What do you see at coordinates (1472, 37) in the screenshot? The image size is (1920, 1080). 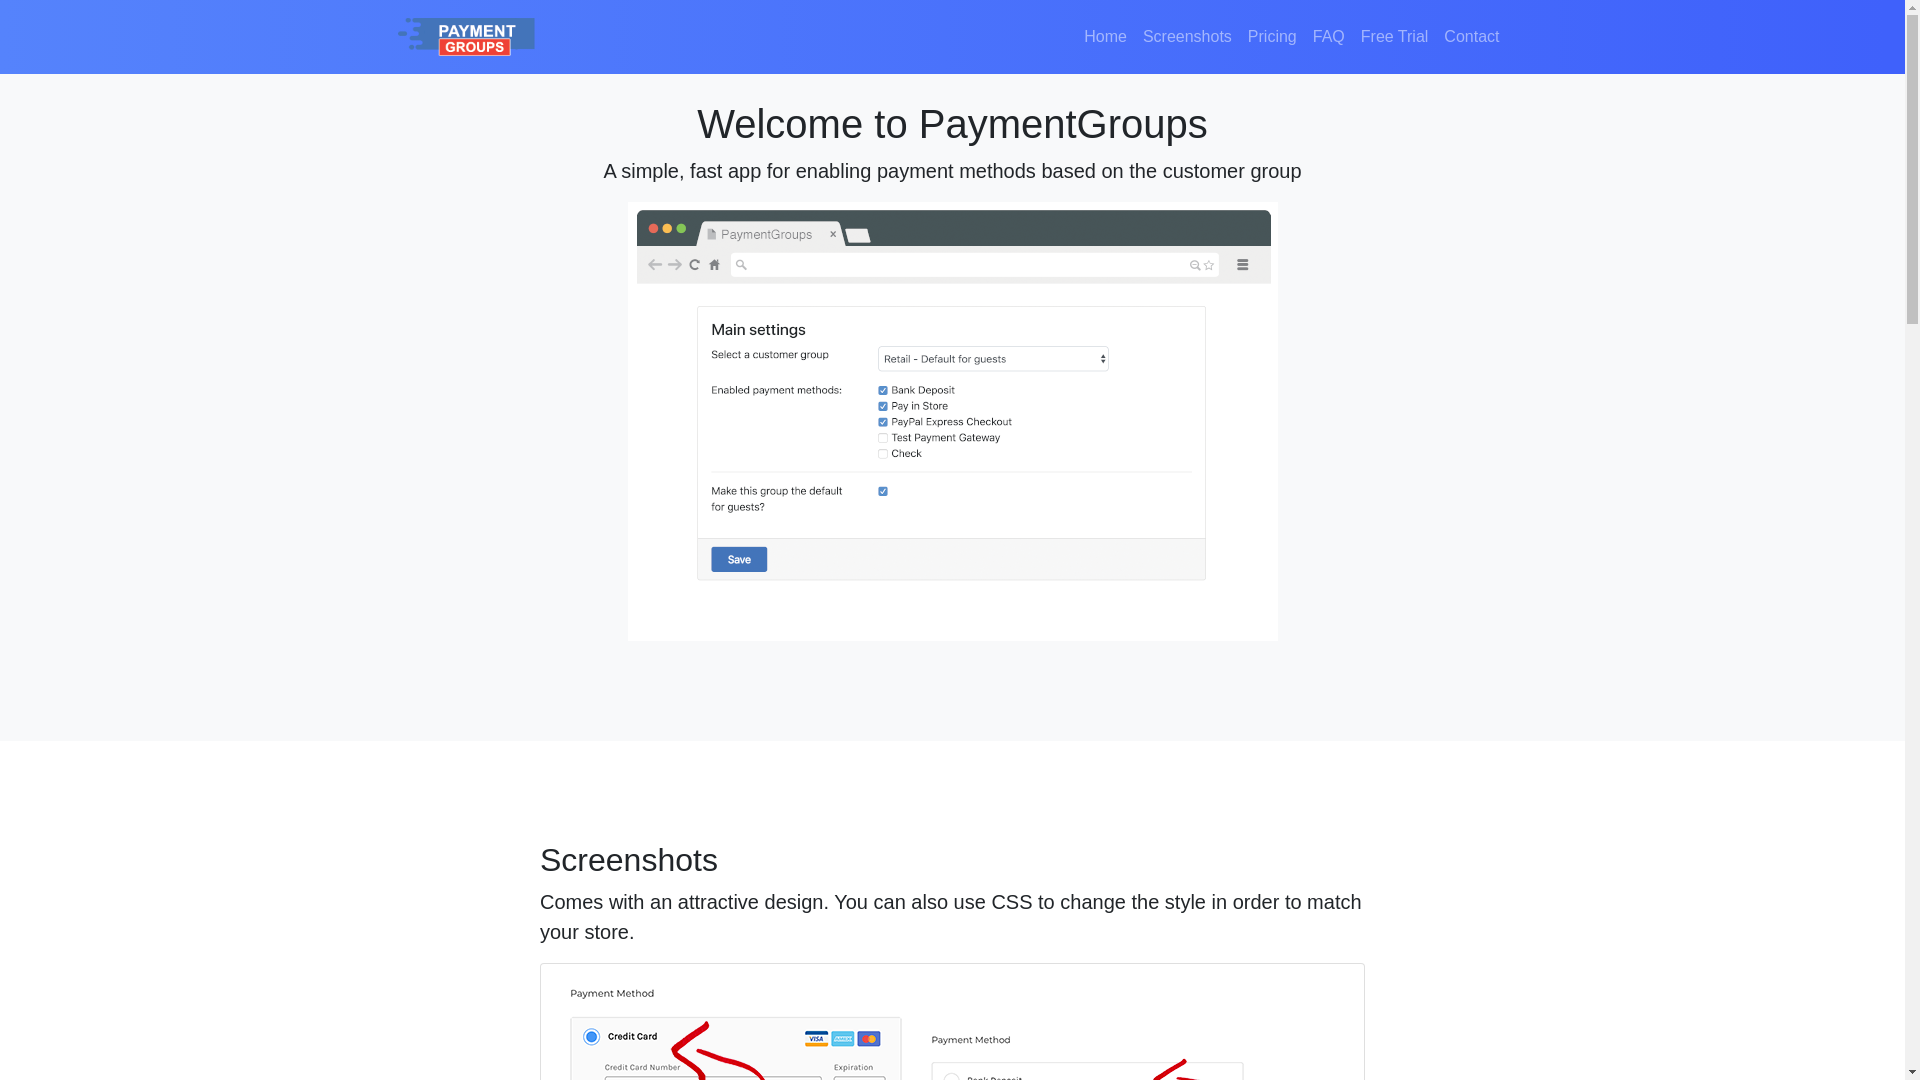 I see `Contact` at bounding box center [1472, 37].